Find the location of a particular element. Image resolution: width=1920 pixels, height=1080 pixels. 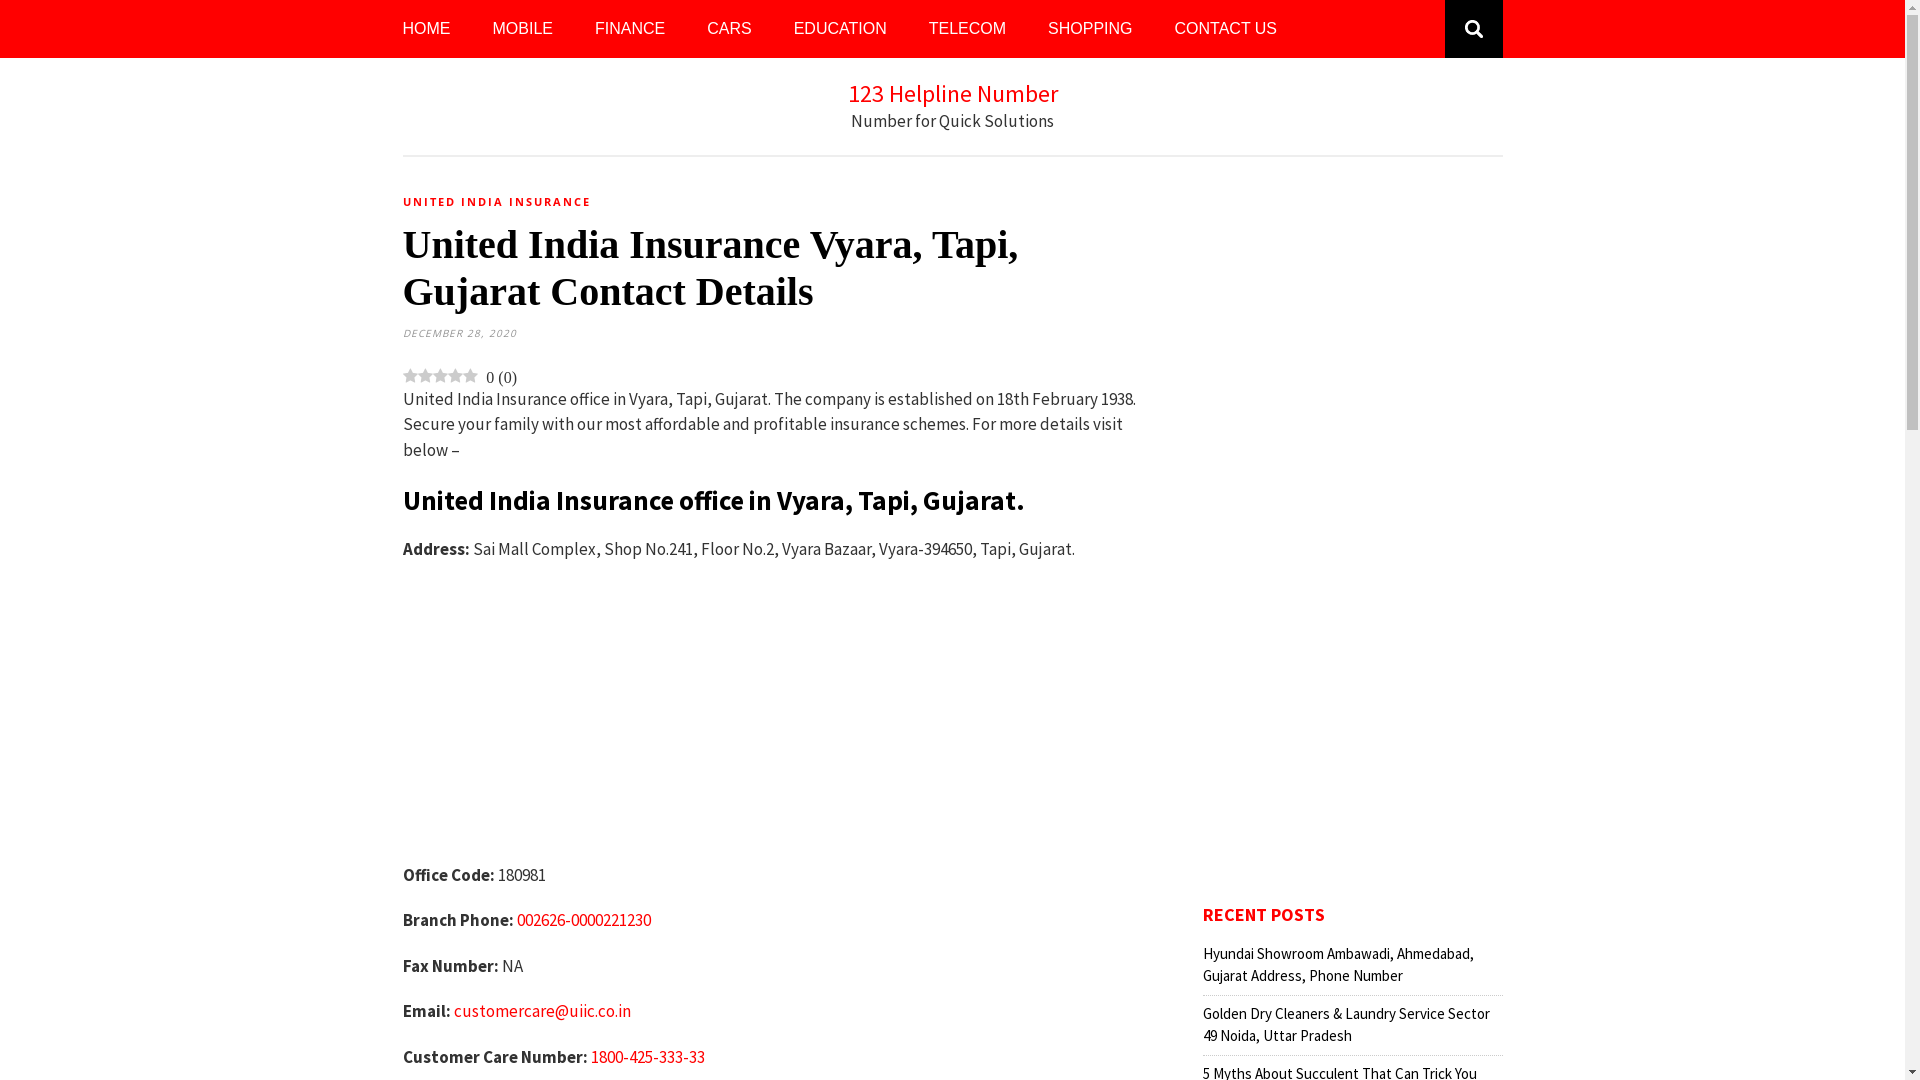

123 Helpline Number is located at coordinates (953, 93).